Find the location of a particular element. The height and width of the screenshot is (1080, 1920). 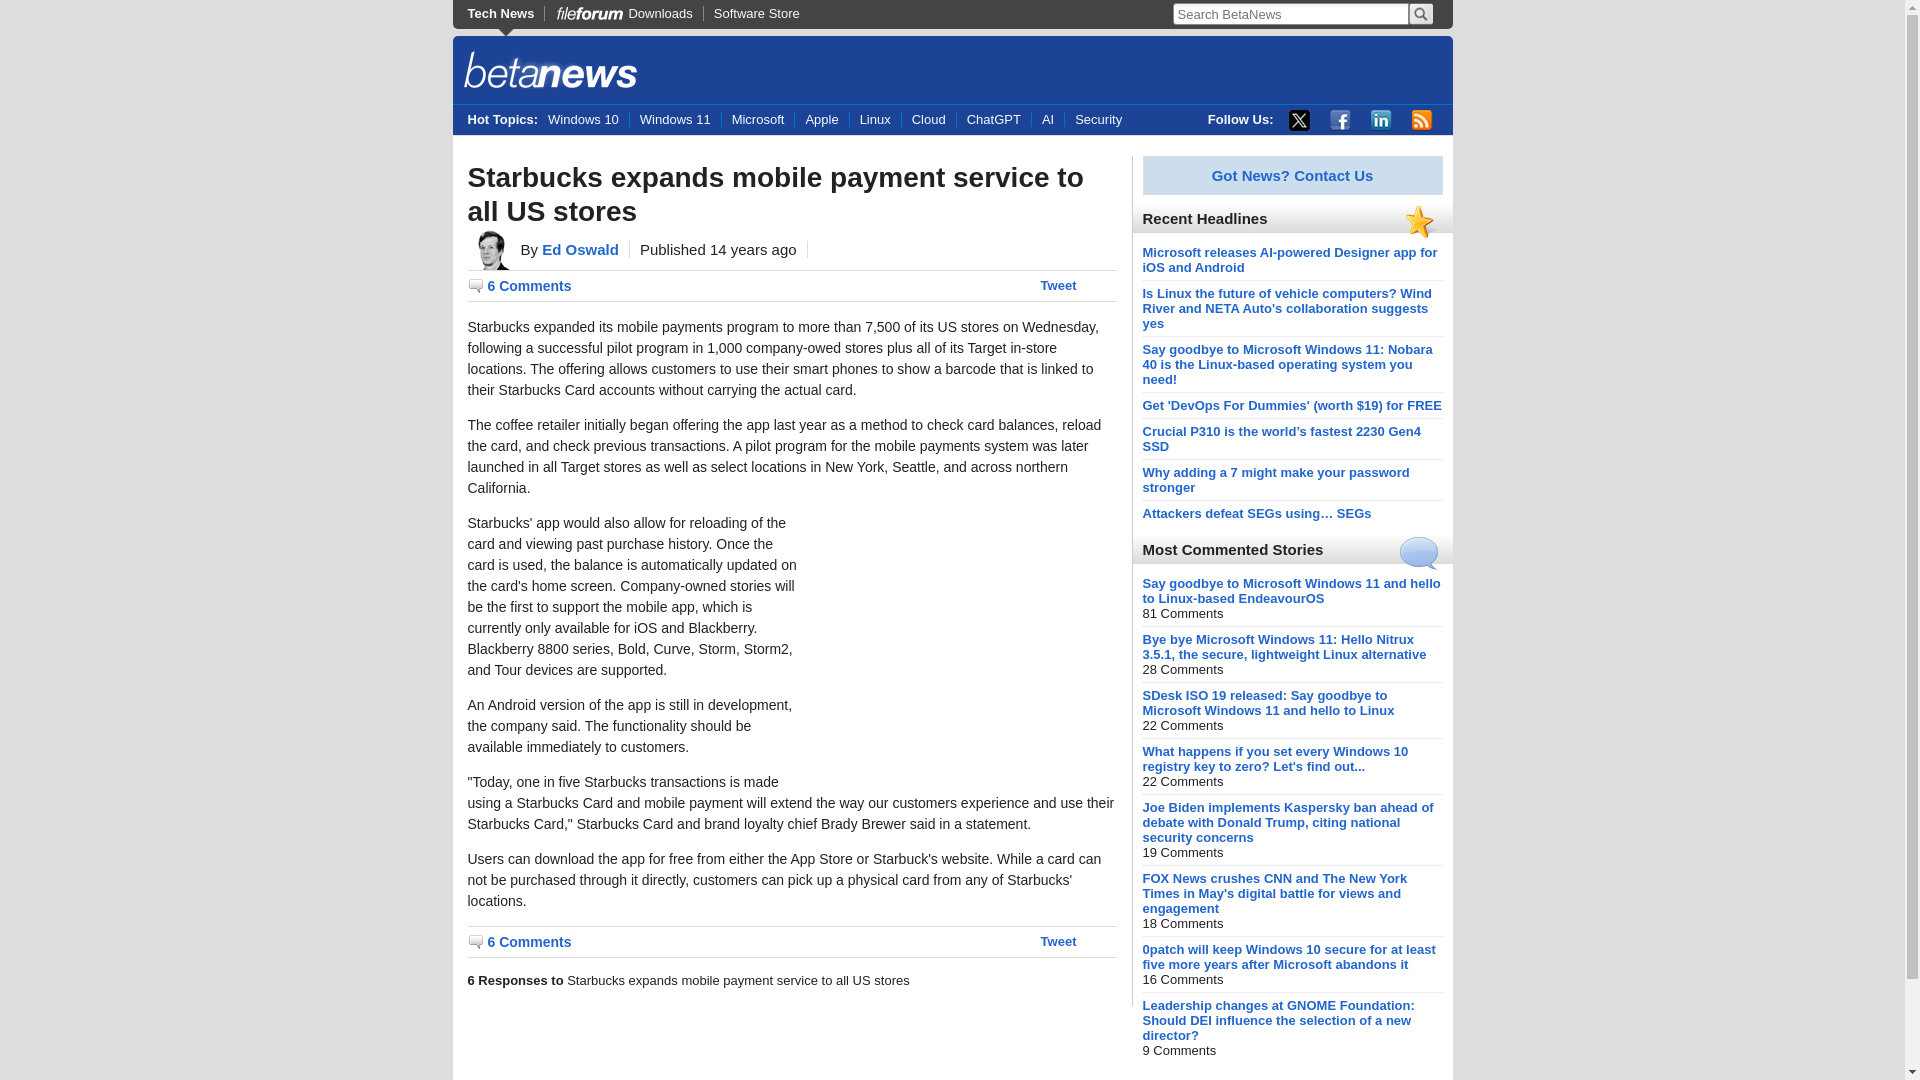

6 Comments is located at coordinates (520, 286).